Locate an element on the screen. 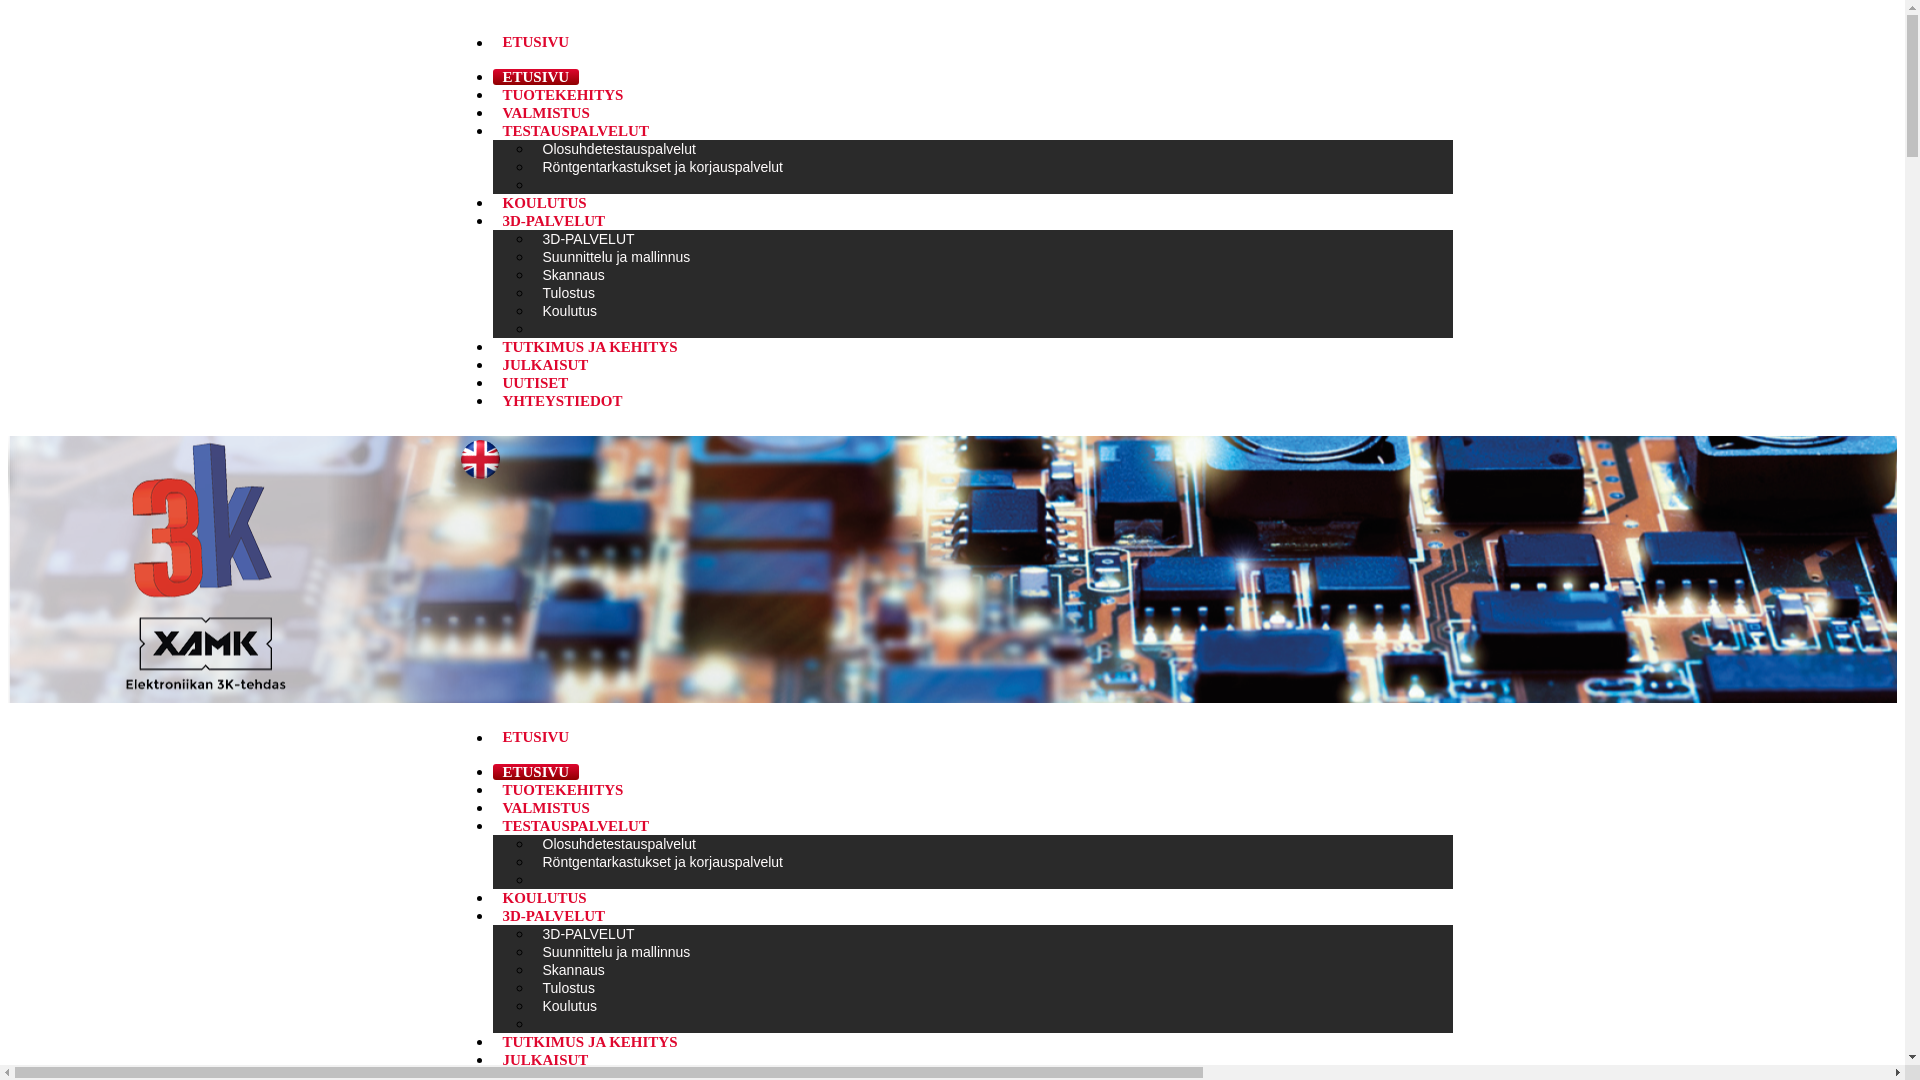 This screenshot has height=1080, width=1920. ETUSIVU  is located at coordinates (972, 738).